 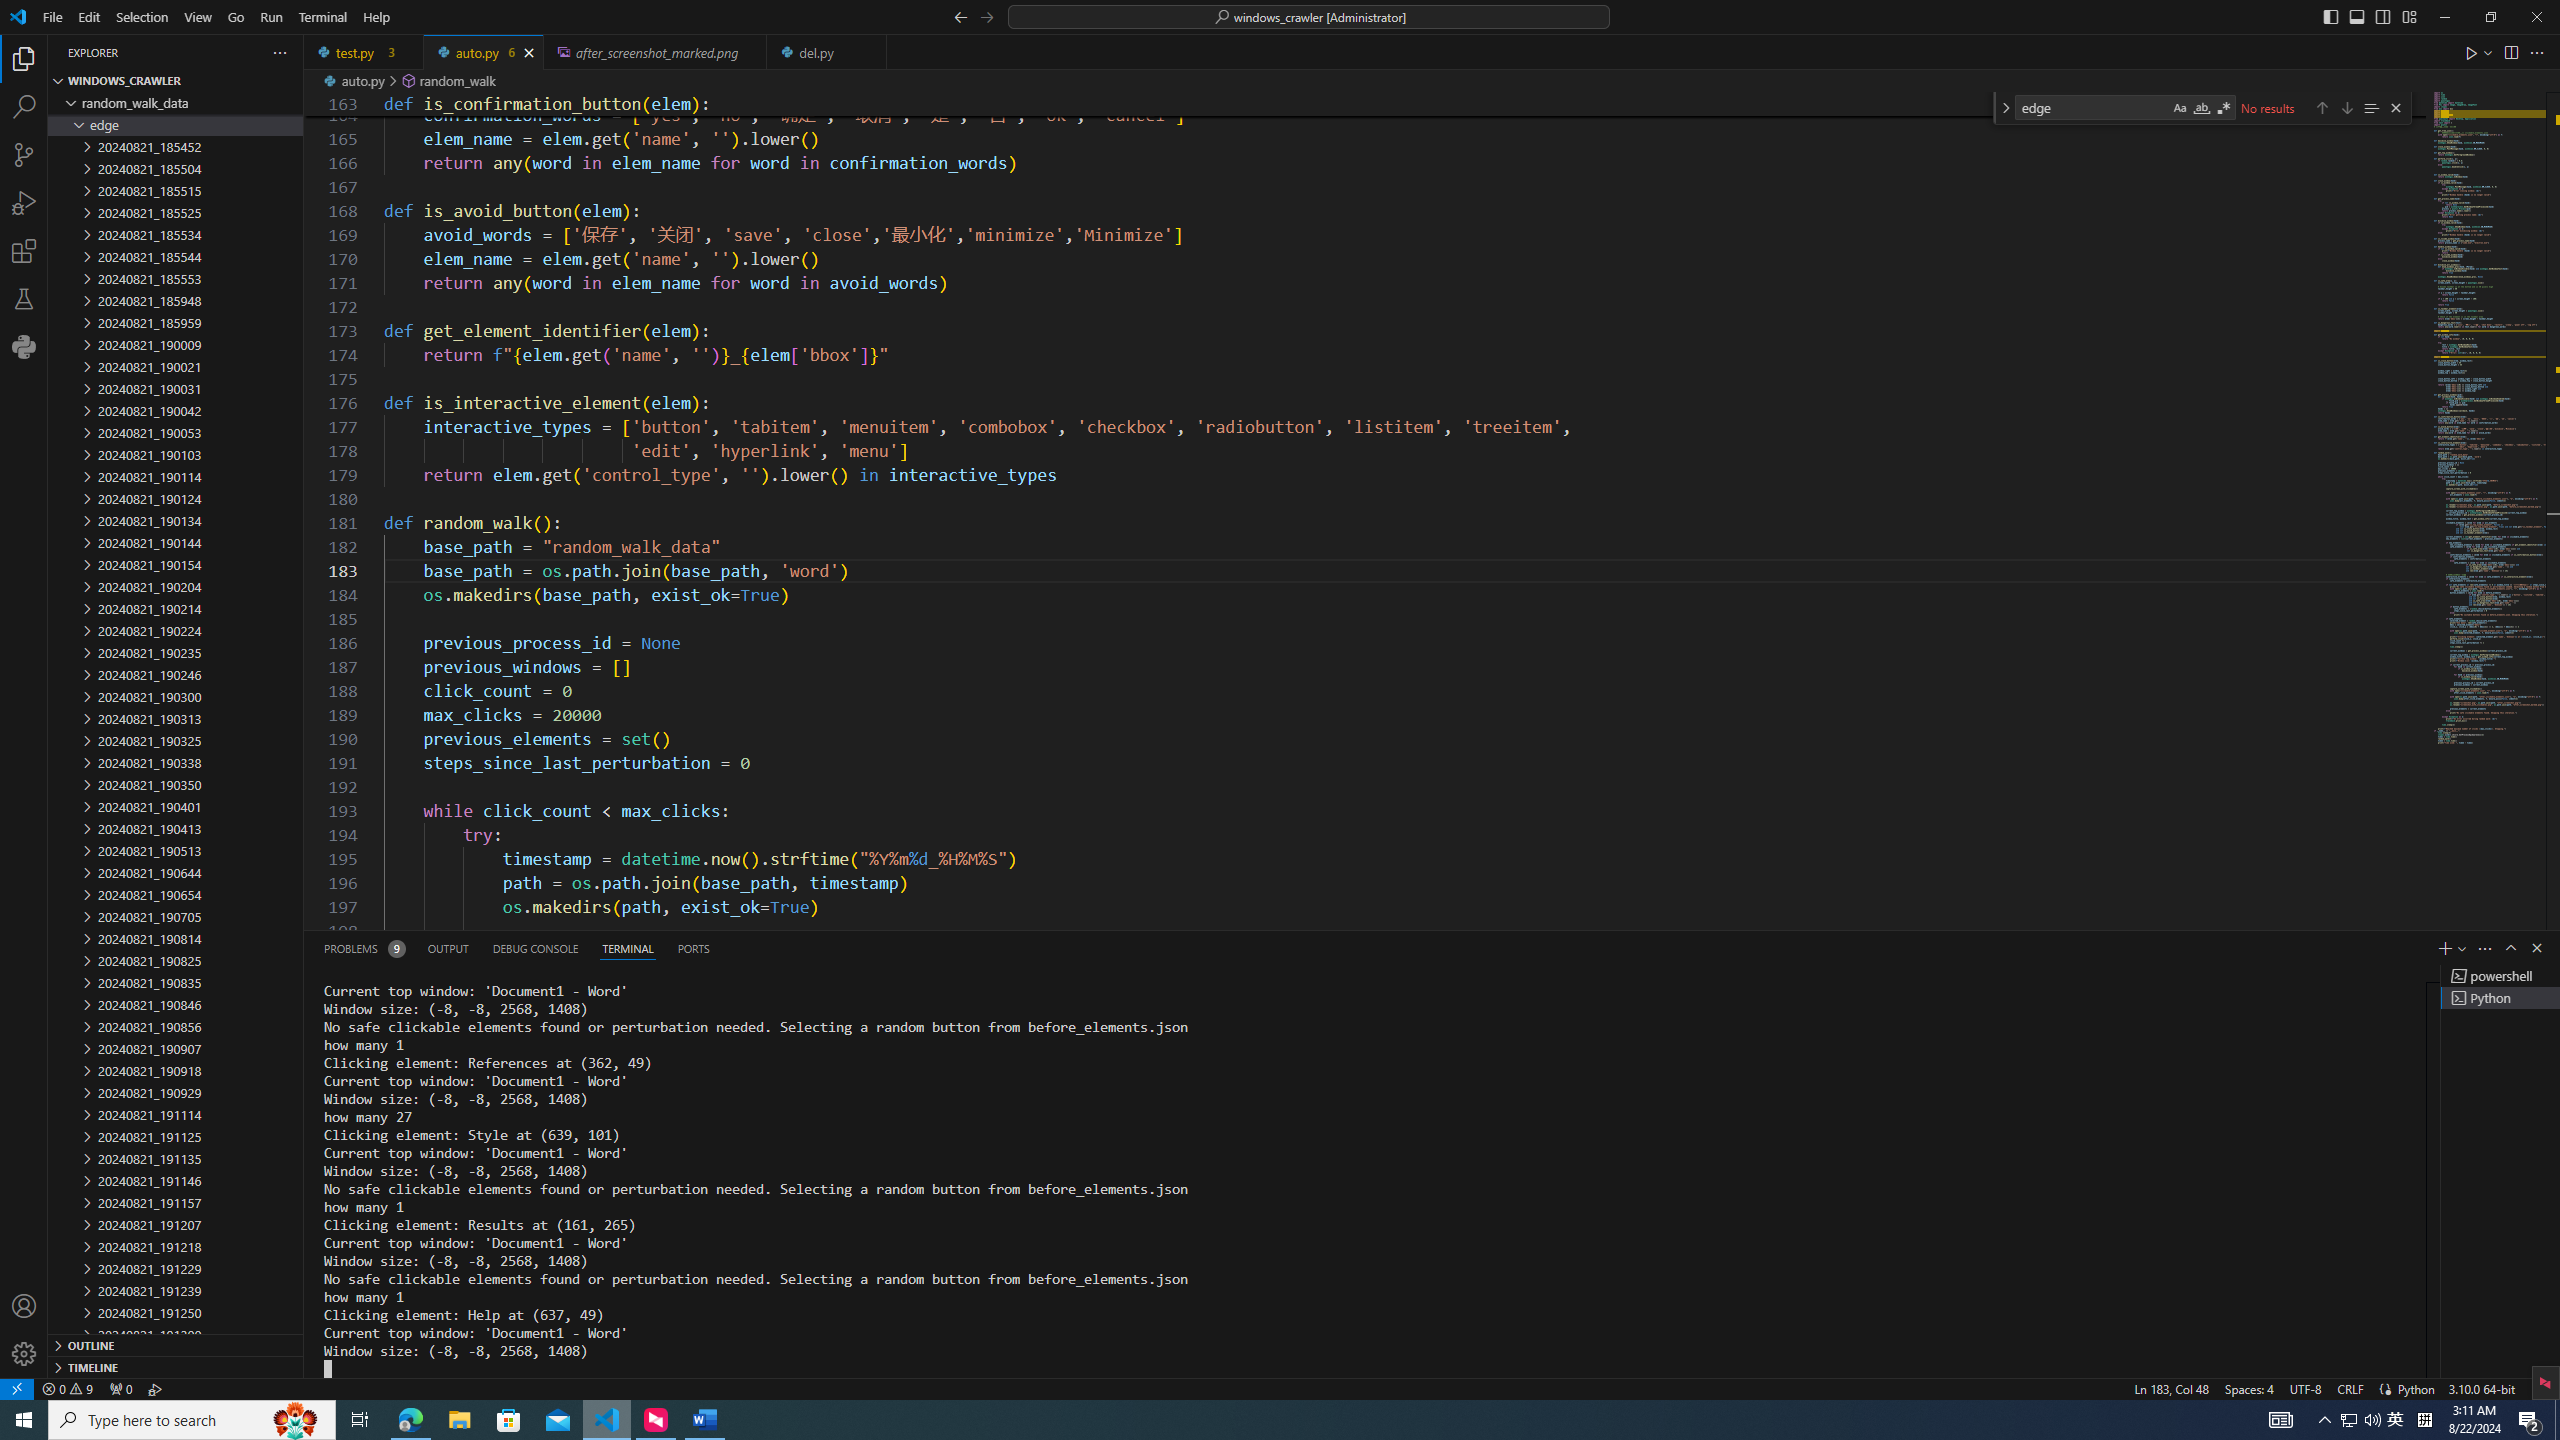 I want to click on after_screenshot_marked.png, preview, so click(x=655, y=52).